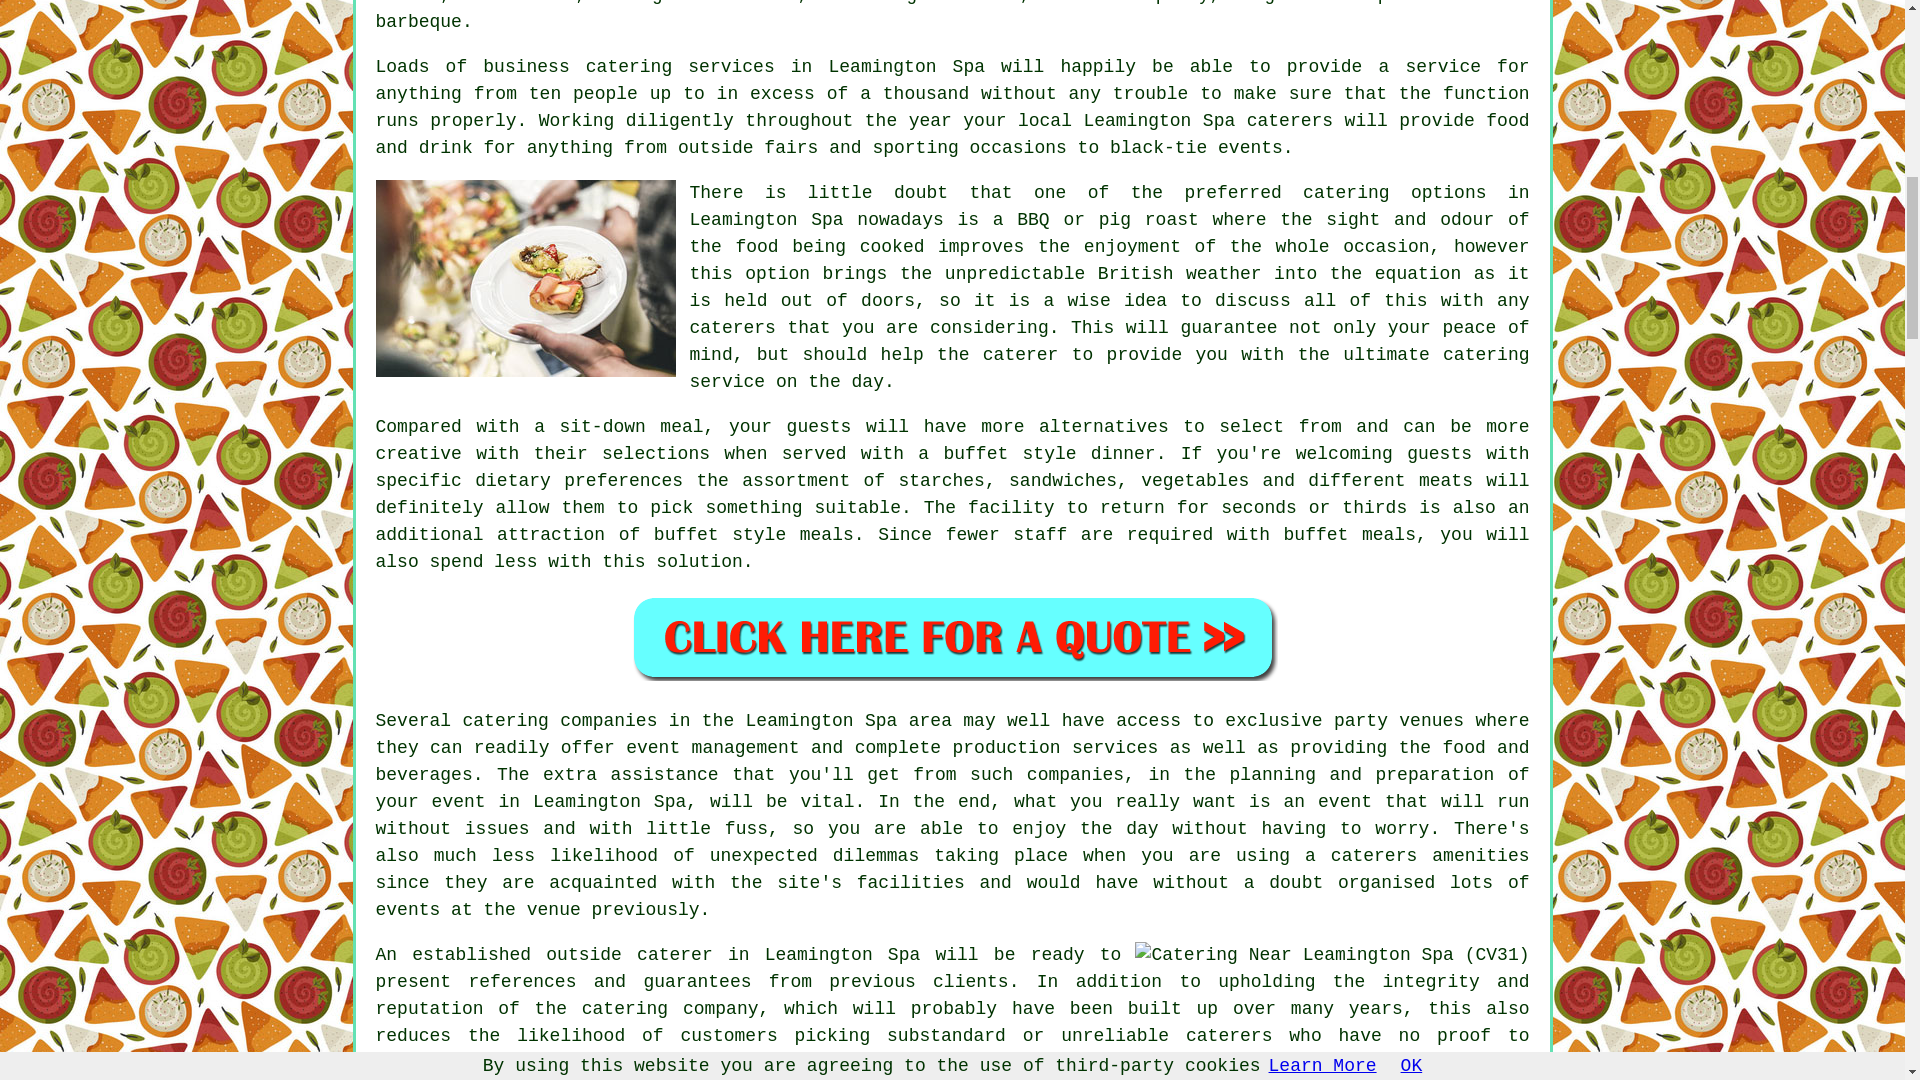 The image size is (1920, 1080). I want to click on caterer, so click(1021, 354).